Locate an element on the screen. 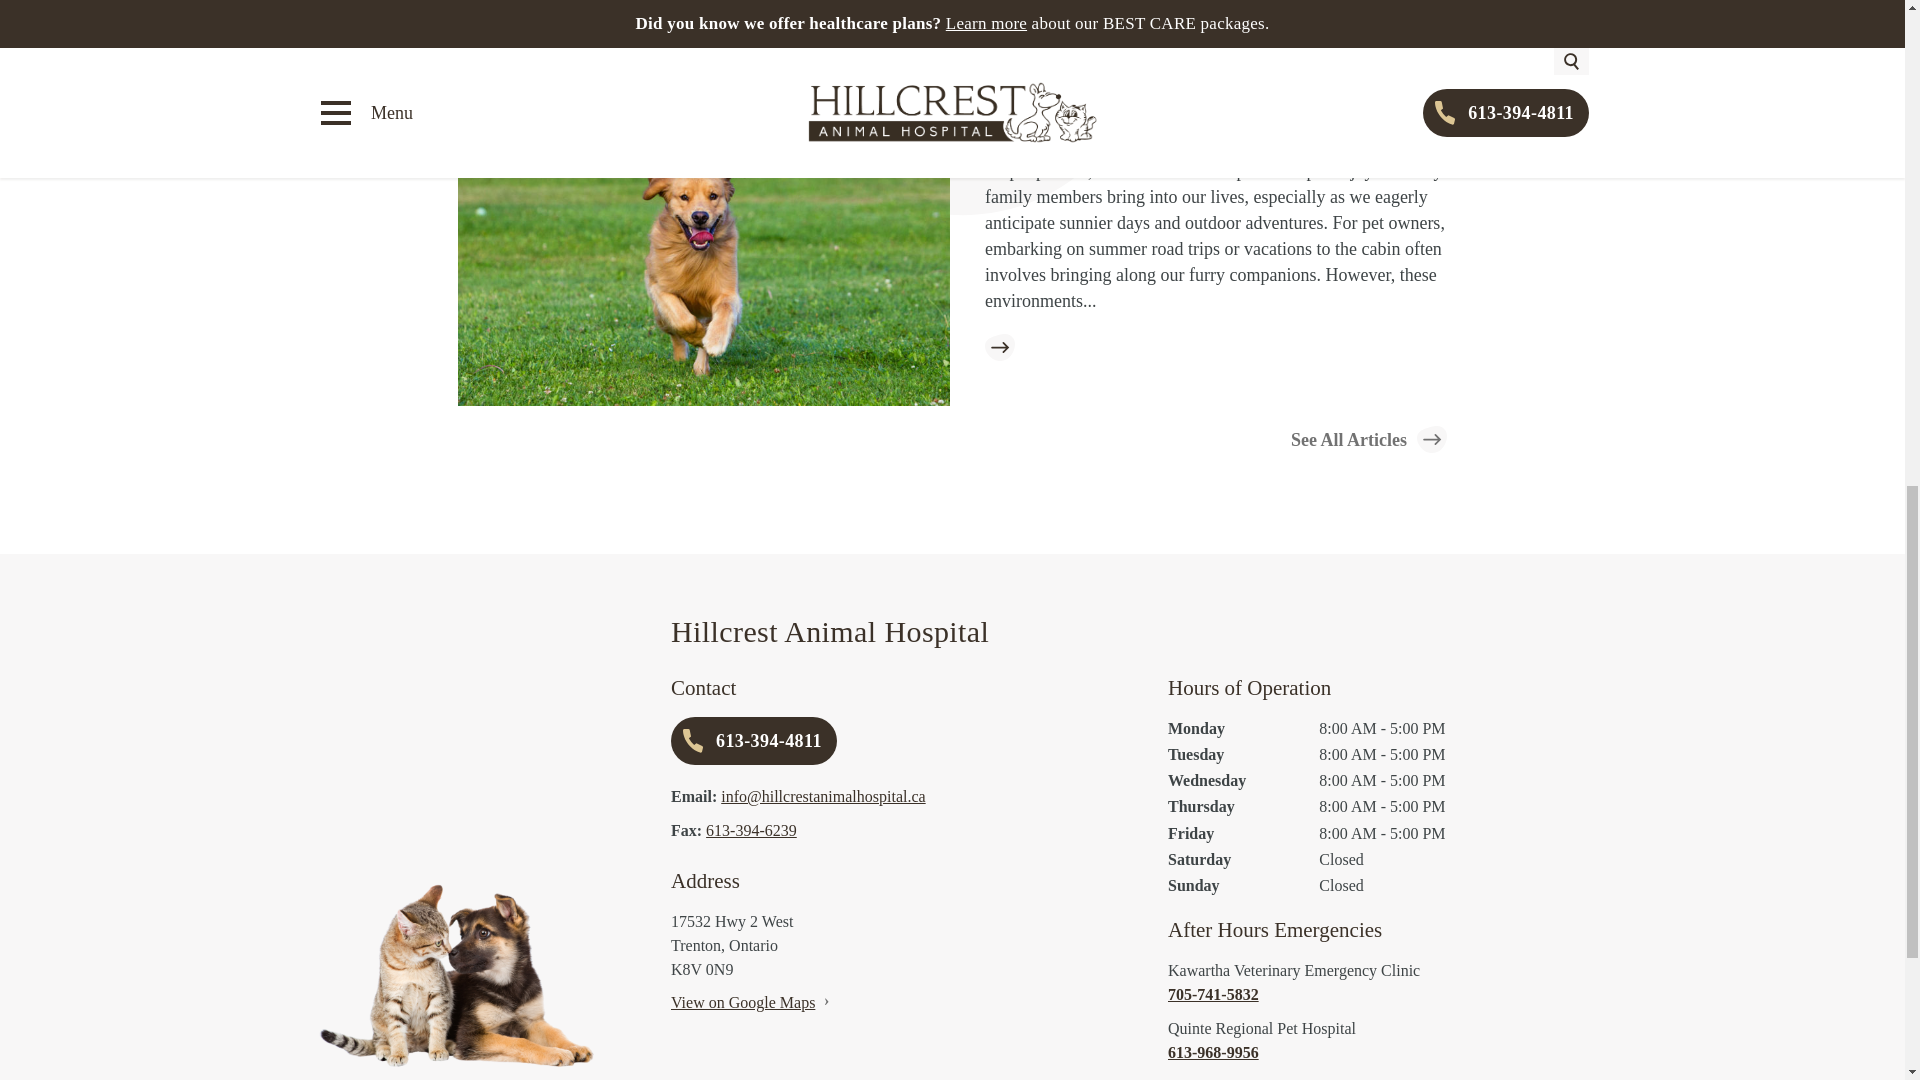 Image resolution: width=1920 pixels, height=1080 pixels. See All Articles is located at coordinates (1368, 438).